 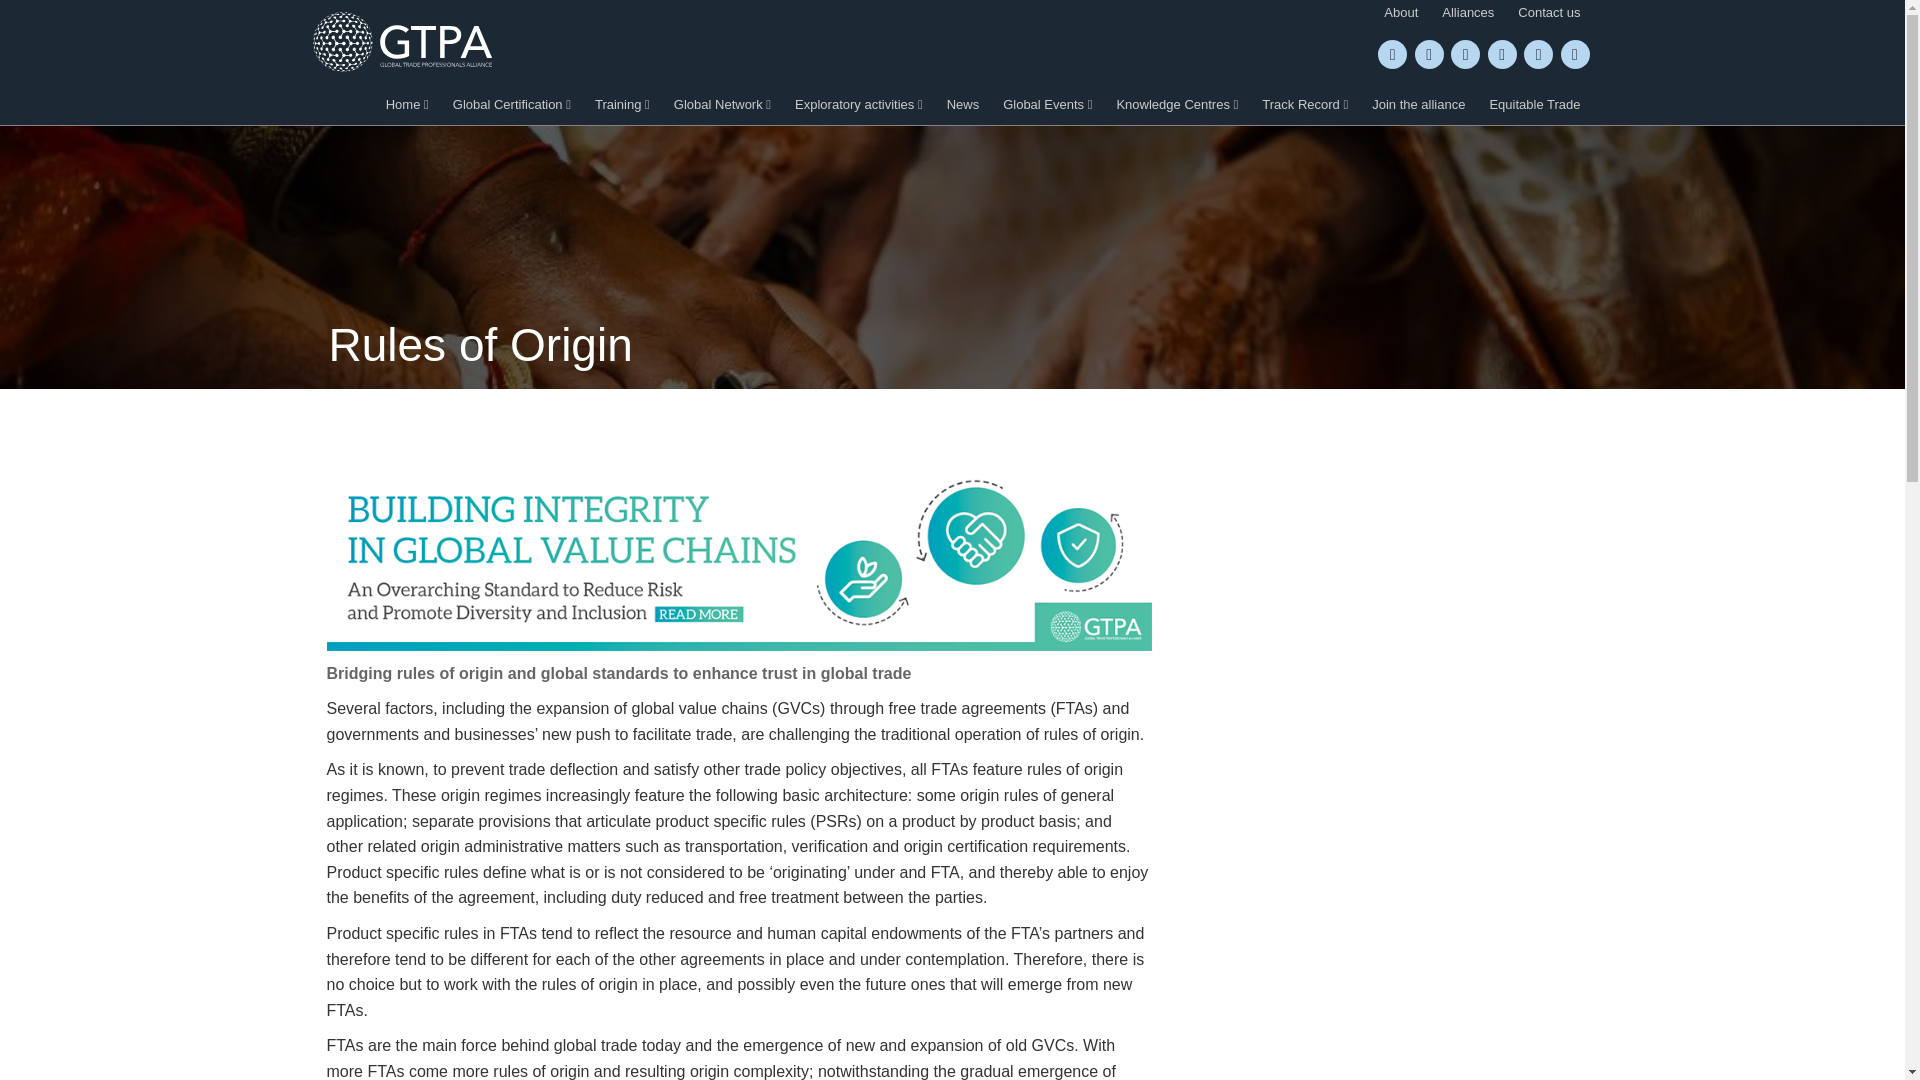 What do you see at coordinates (512, 104) in the screenshot?
I see `Global Certification` at bounding box center [512, 104].